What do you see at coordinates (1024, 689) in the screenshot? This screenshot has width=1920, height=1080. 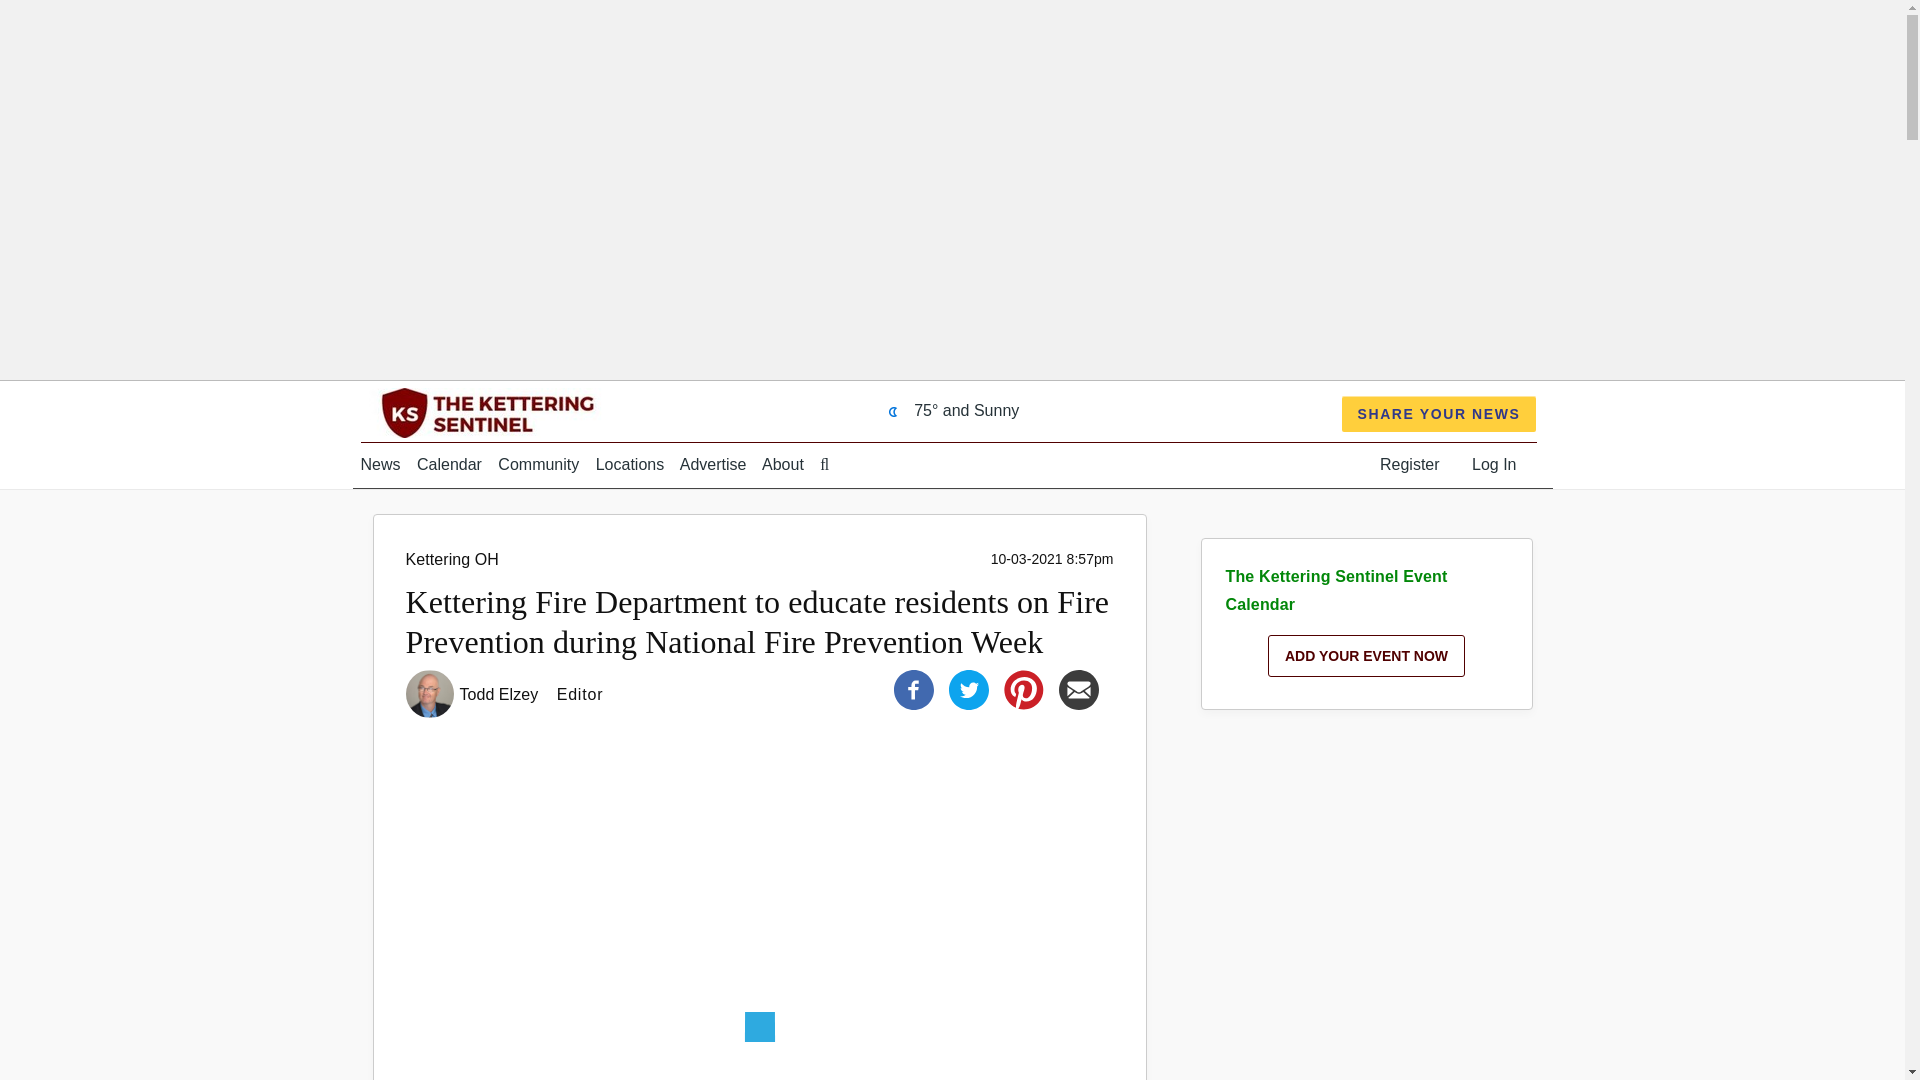 I see `Pinterest` at bounding box center [1024, 689].